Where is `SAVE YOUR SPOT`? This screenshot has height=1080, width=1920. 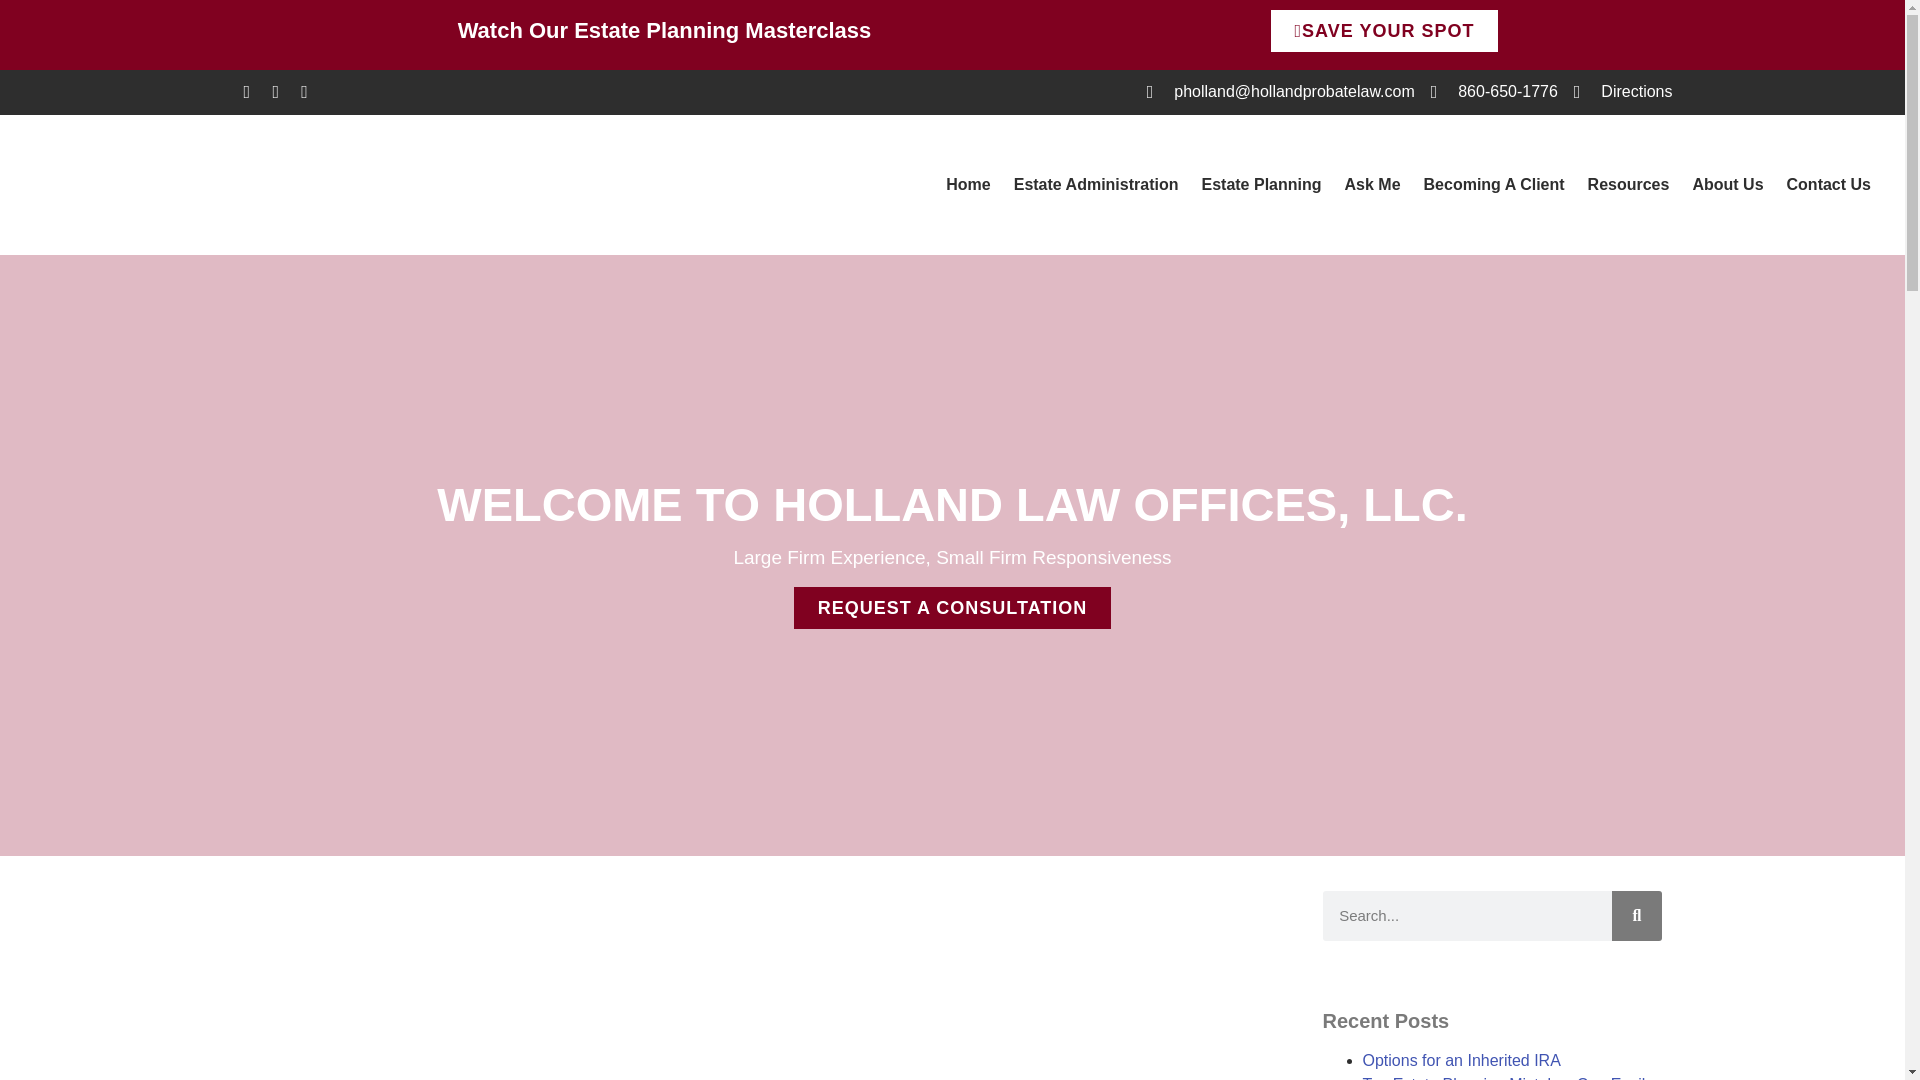 SAVE YOUR SPOT is located at coordinates (1385, 30).